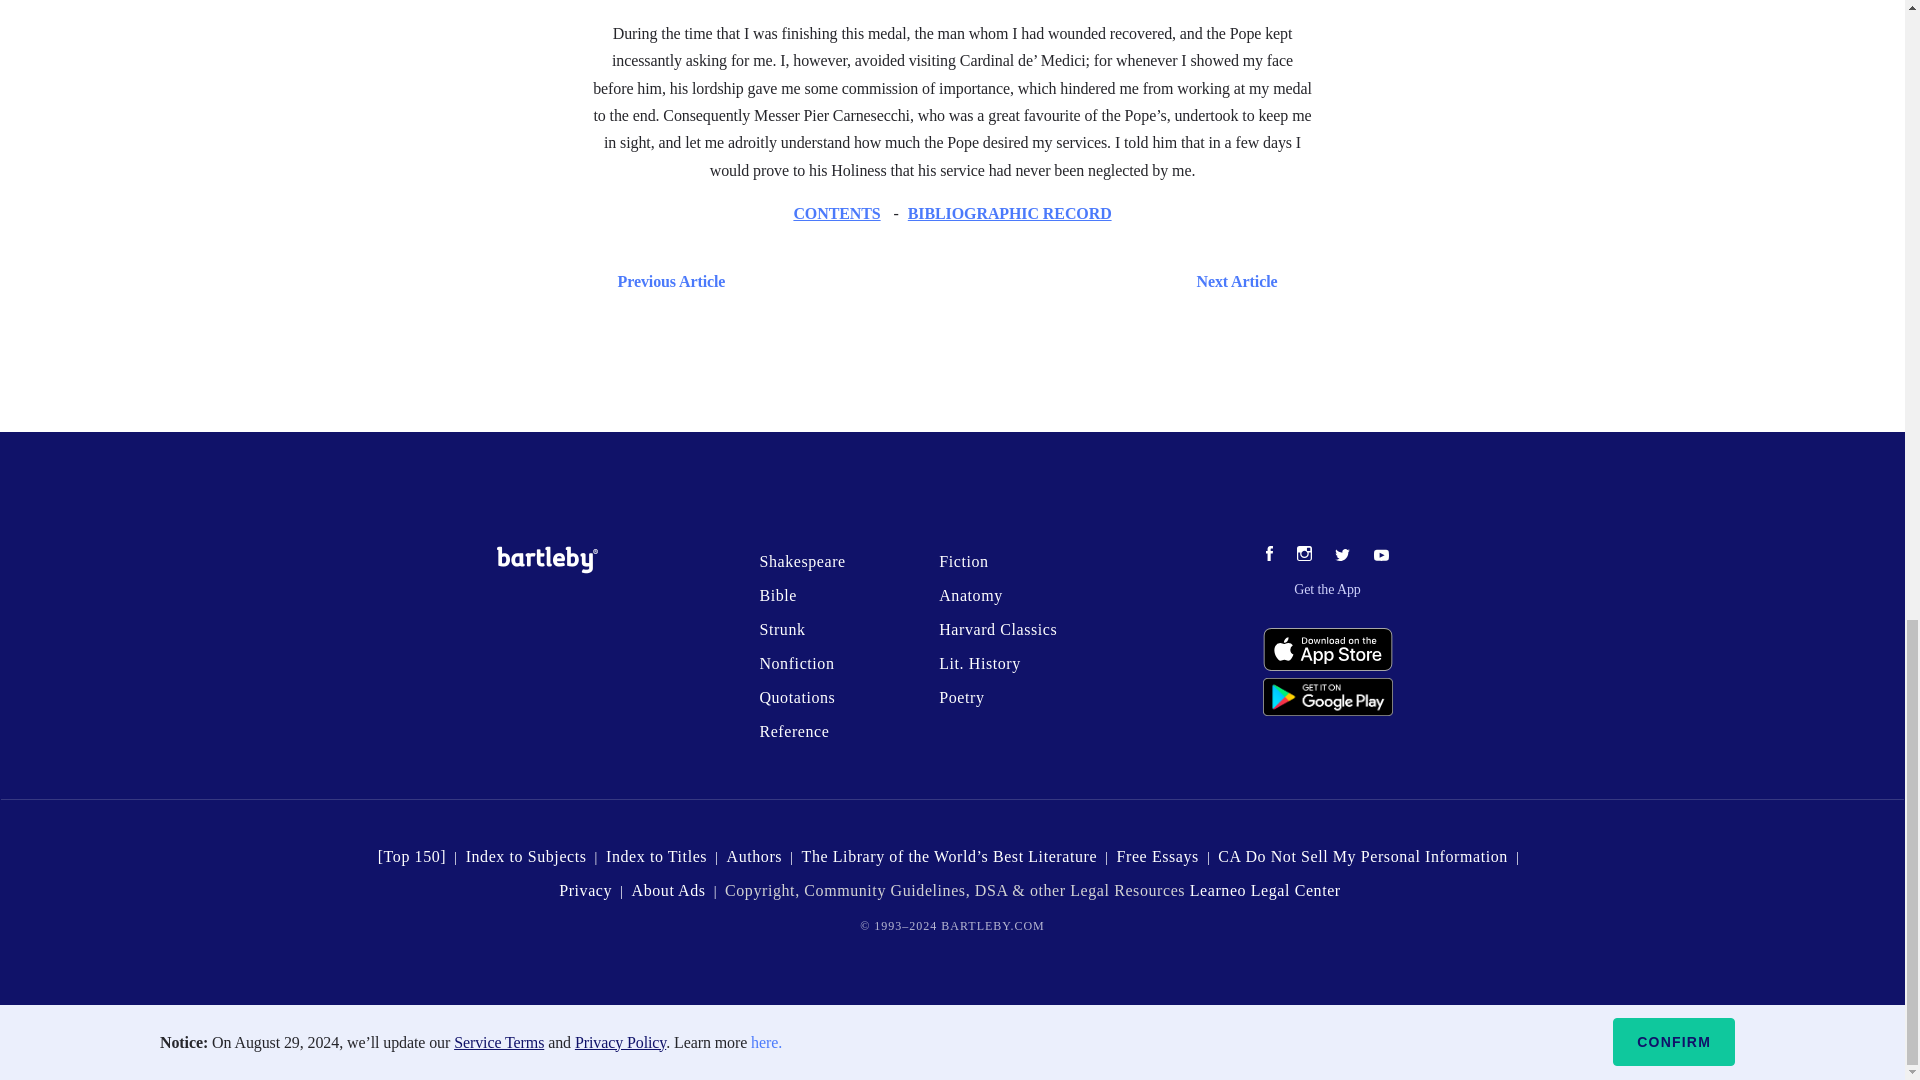 The width and height of the screenshot is (1920, 1080). Describe the element at coordinates (963, 561) in the screenshot. I see `Fiction` at that location.